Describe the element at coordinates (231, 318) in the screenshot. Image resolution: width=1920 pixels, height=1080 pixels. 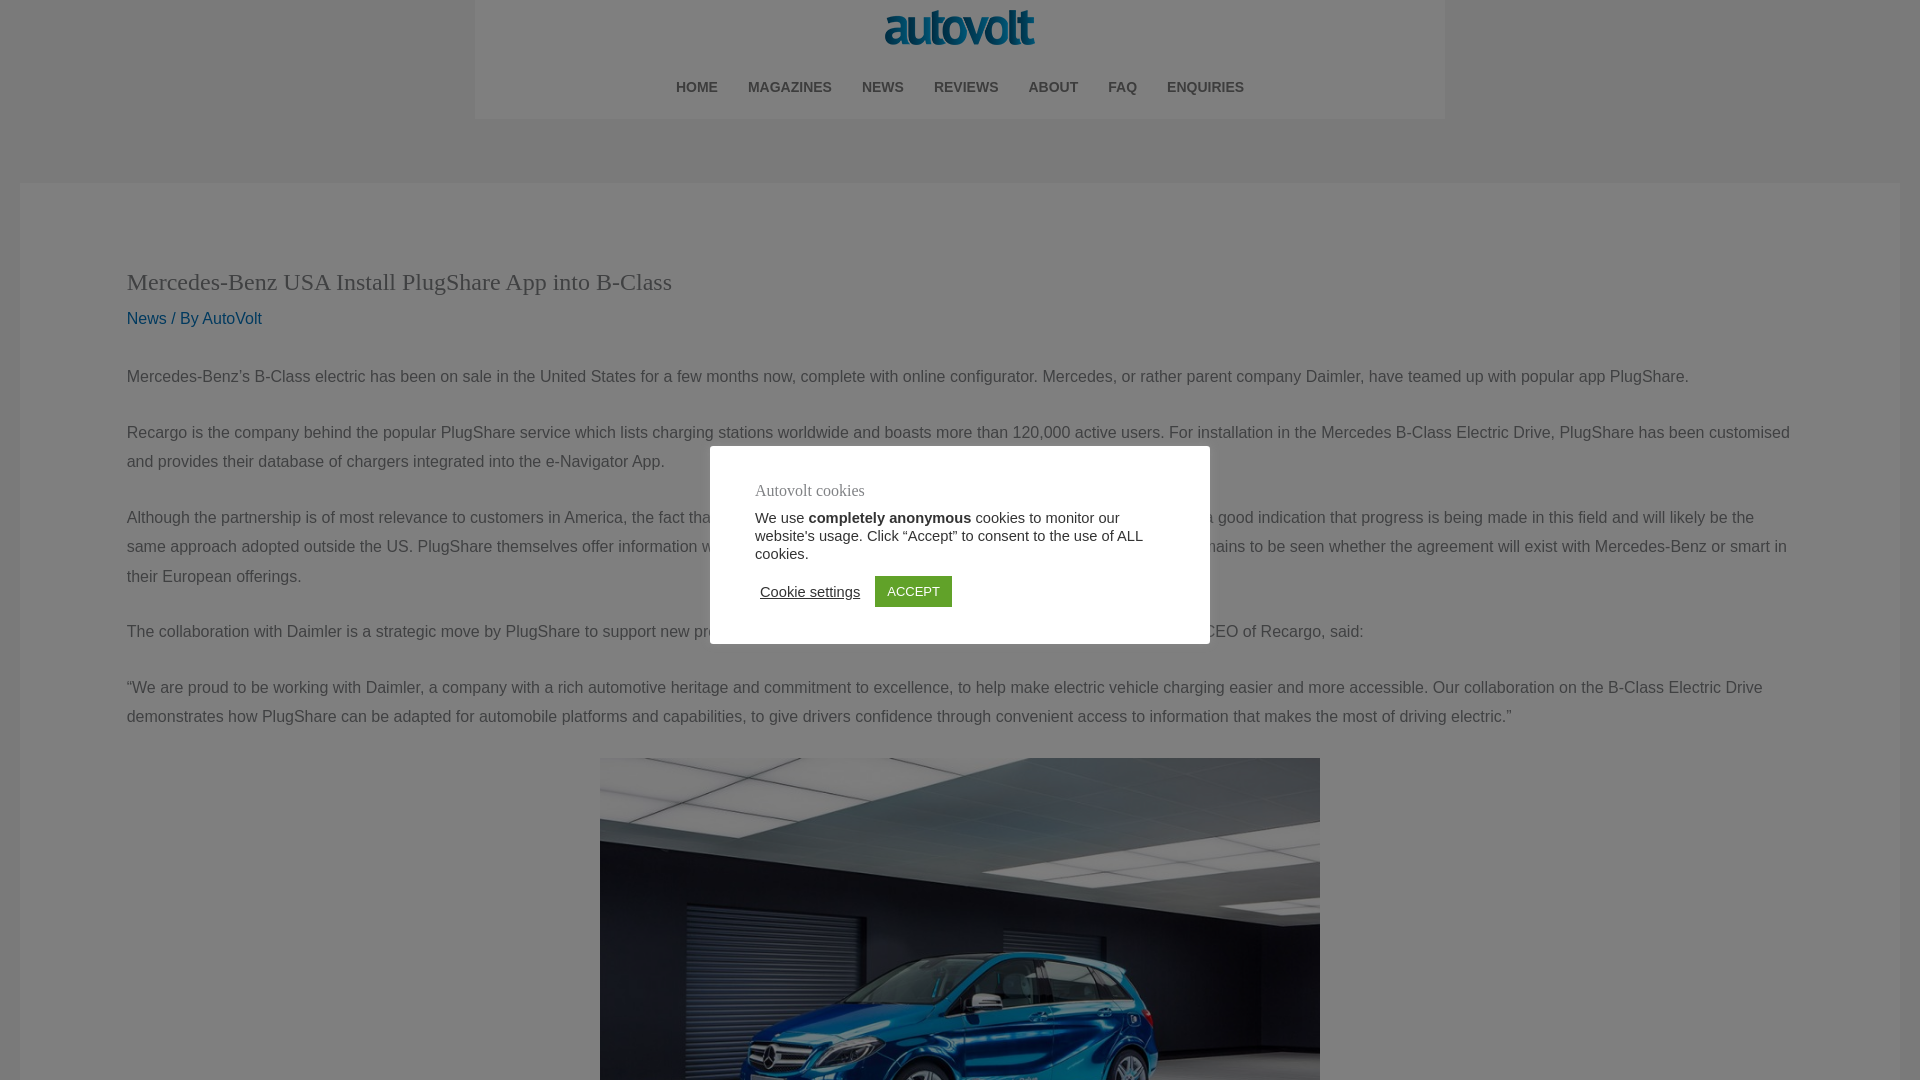
I see `View all posts by AutoVolt` at that location.